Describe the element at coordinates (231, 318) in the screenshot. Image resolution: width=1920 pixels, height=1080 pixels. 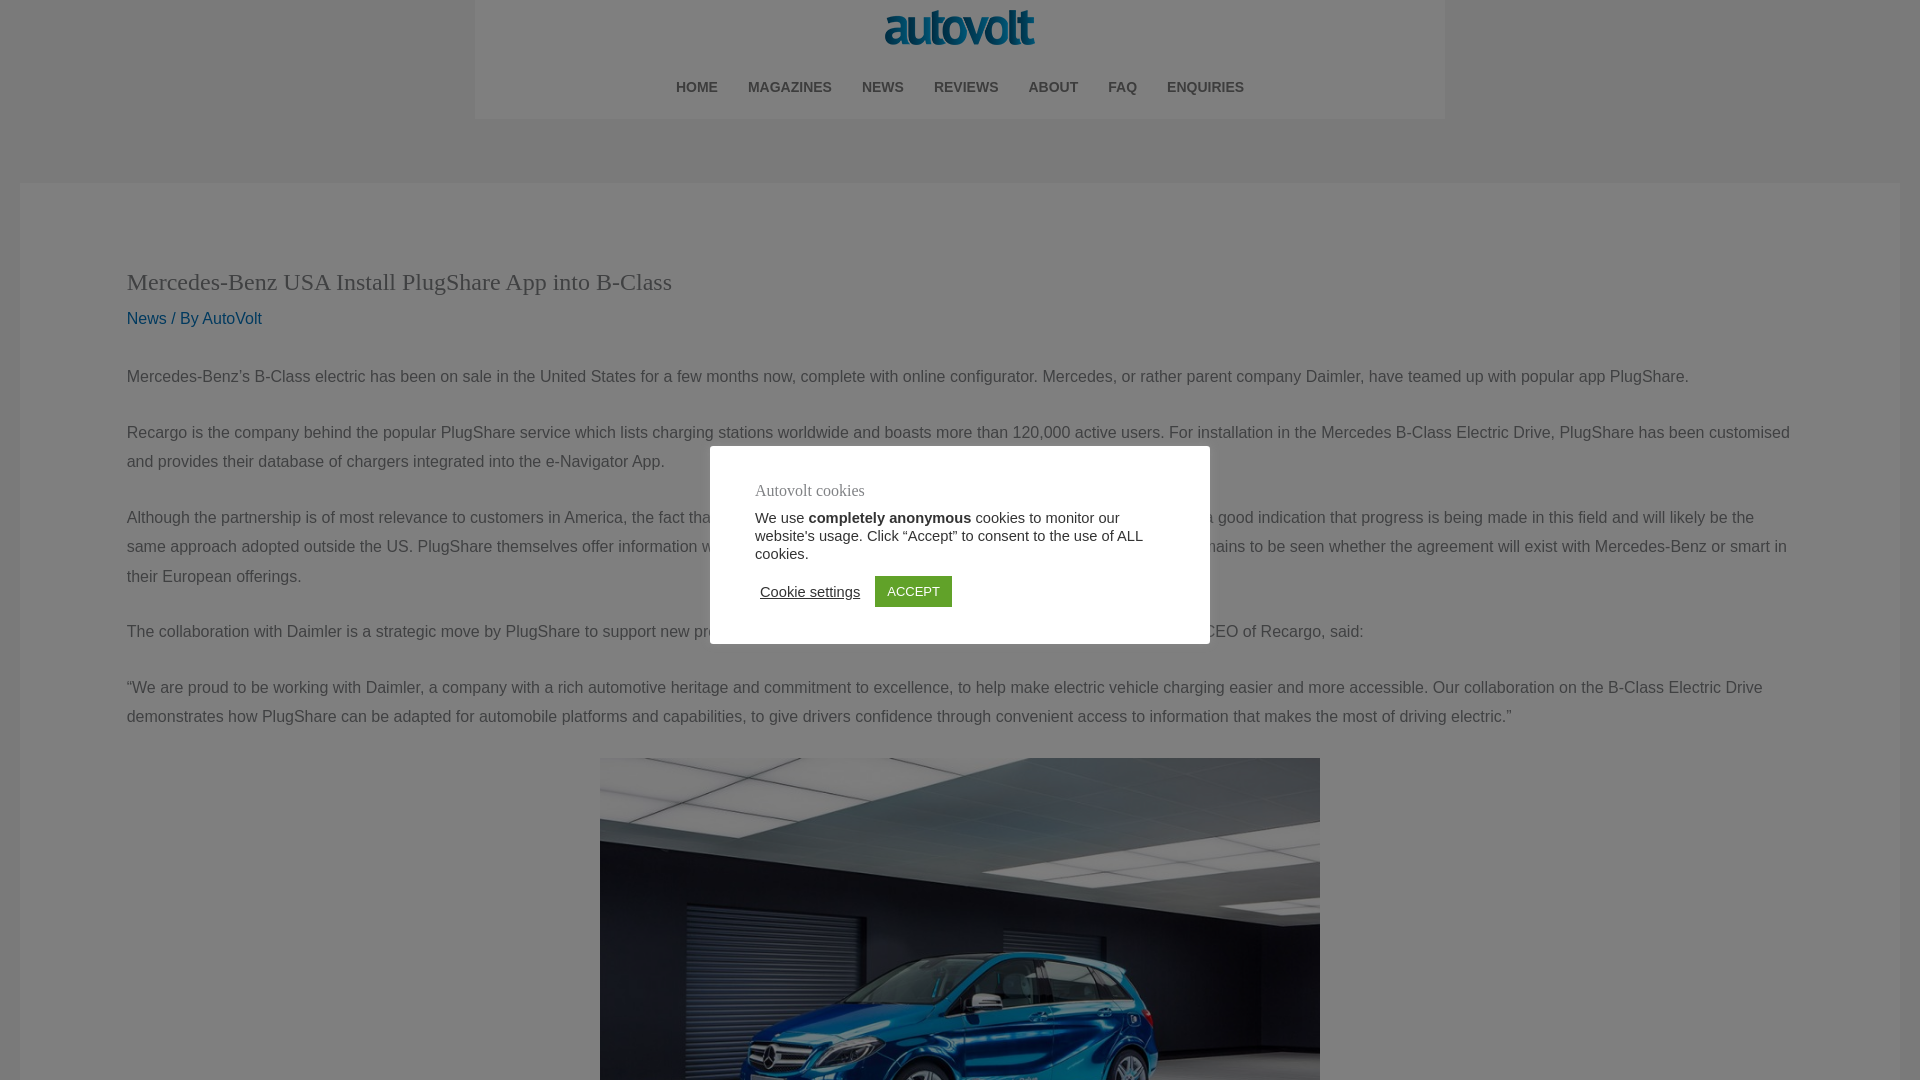
I see `View all posts by AutoVolt` at that location.